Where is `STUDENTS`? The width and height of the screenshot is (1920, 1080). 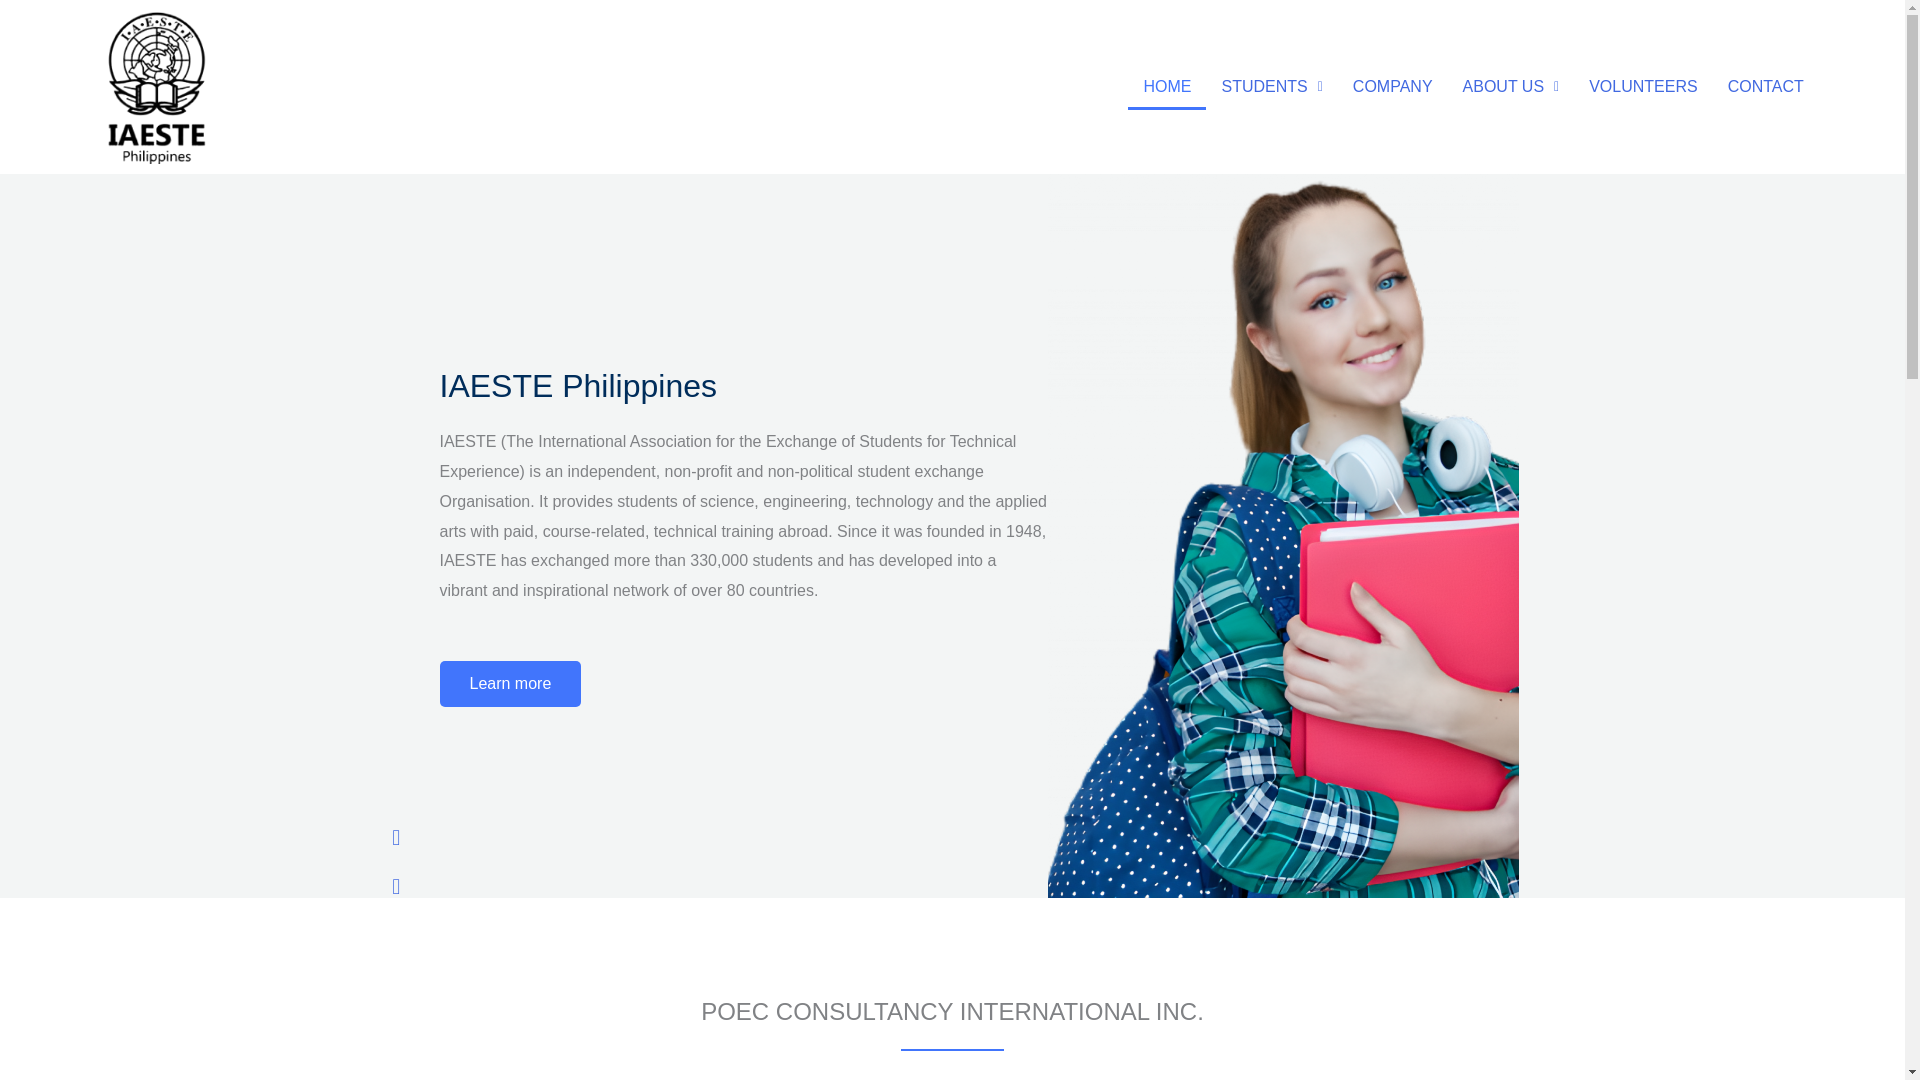 STUDENTS is located at coordinates (1270, 86).